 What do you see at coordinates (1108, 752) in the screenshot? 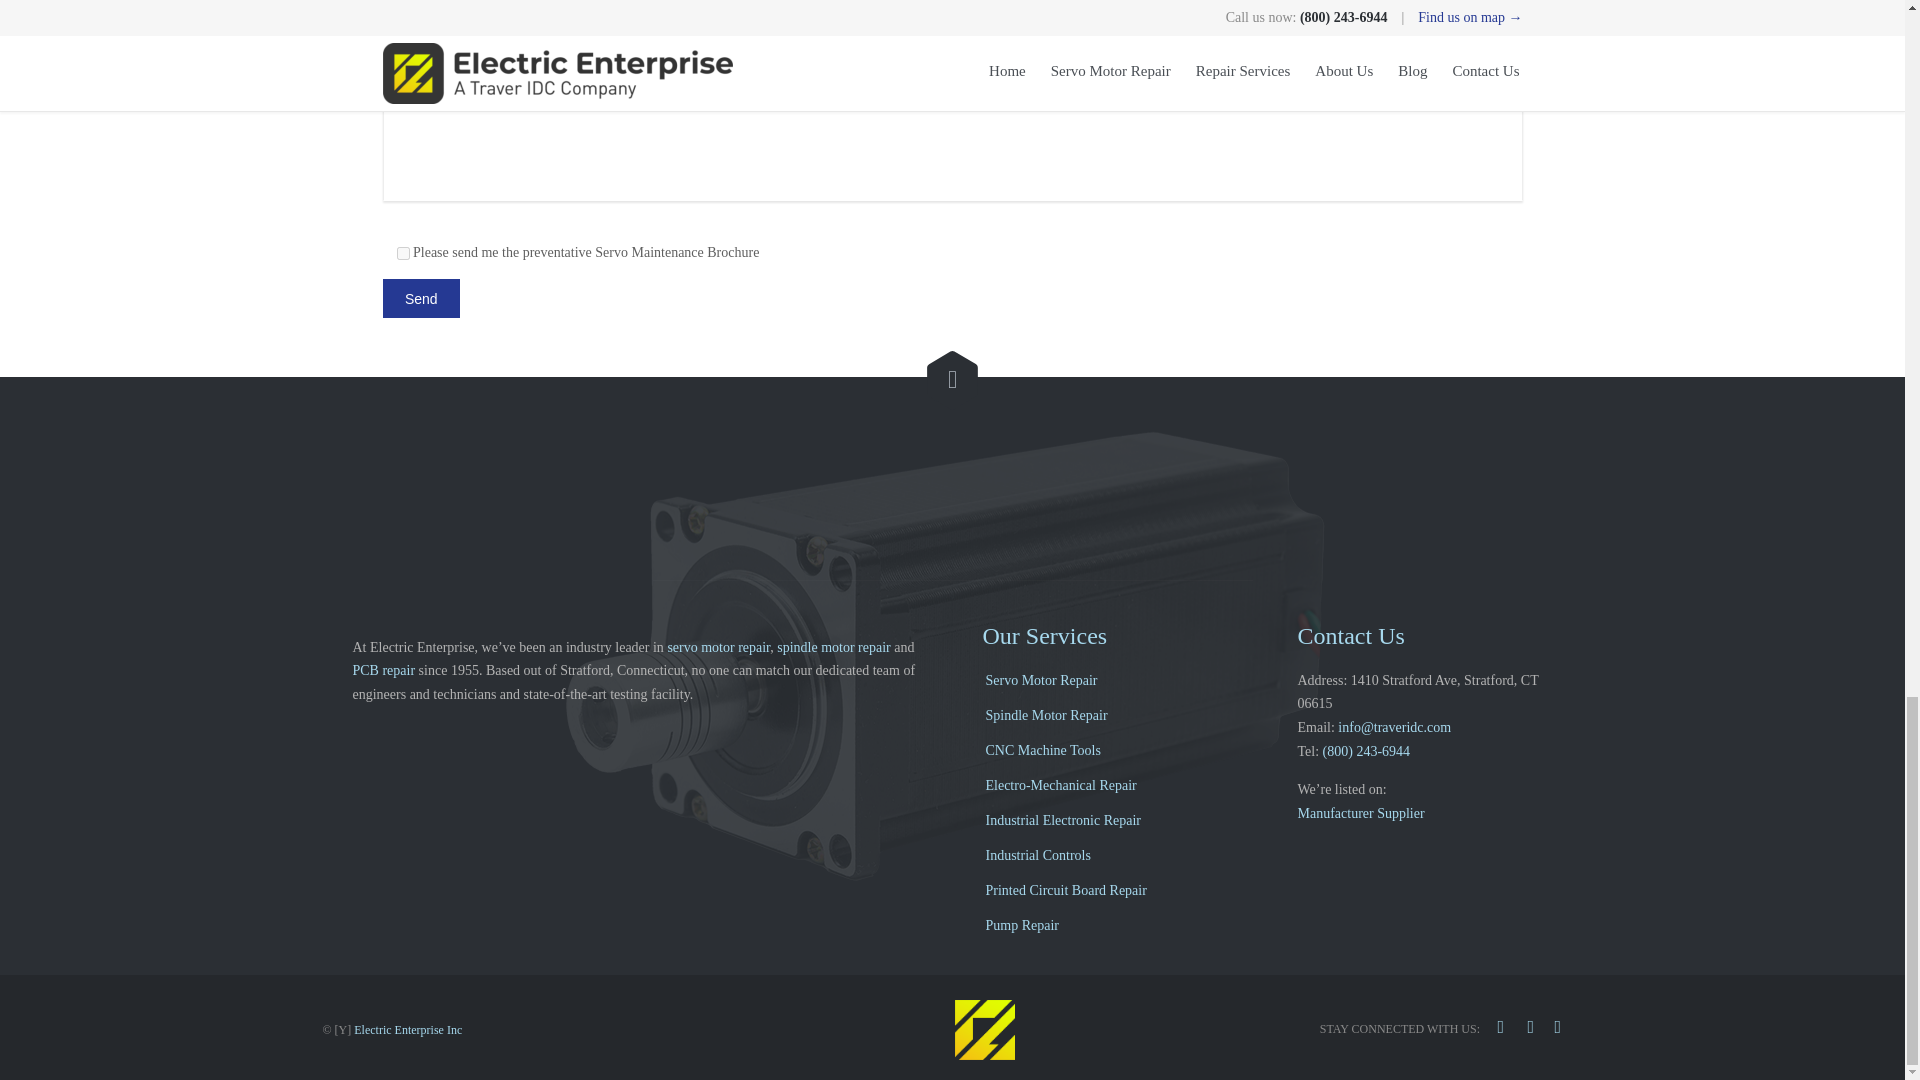
I see `CNC Machine Tools` at bounding box center [1108, 752].